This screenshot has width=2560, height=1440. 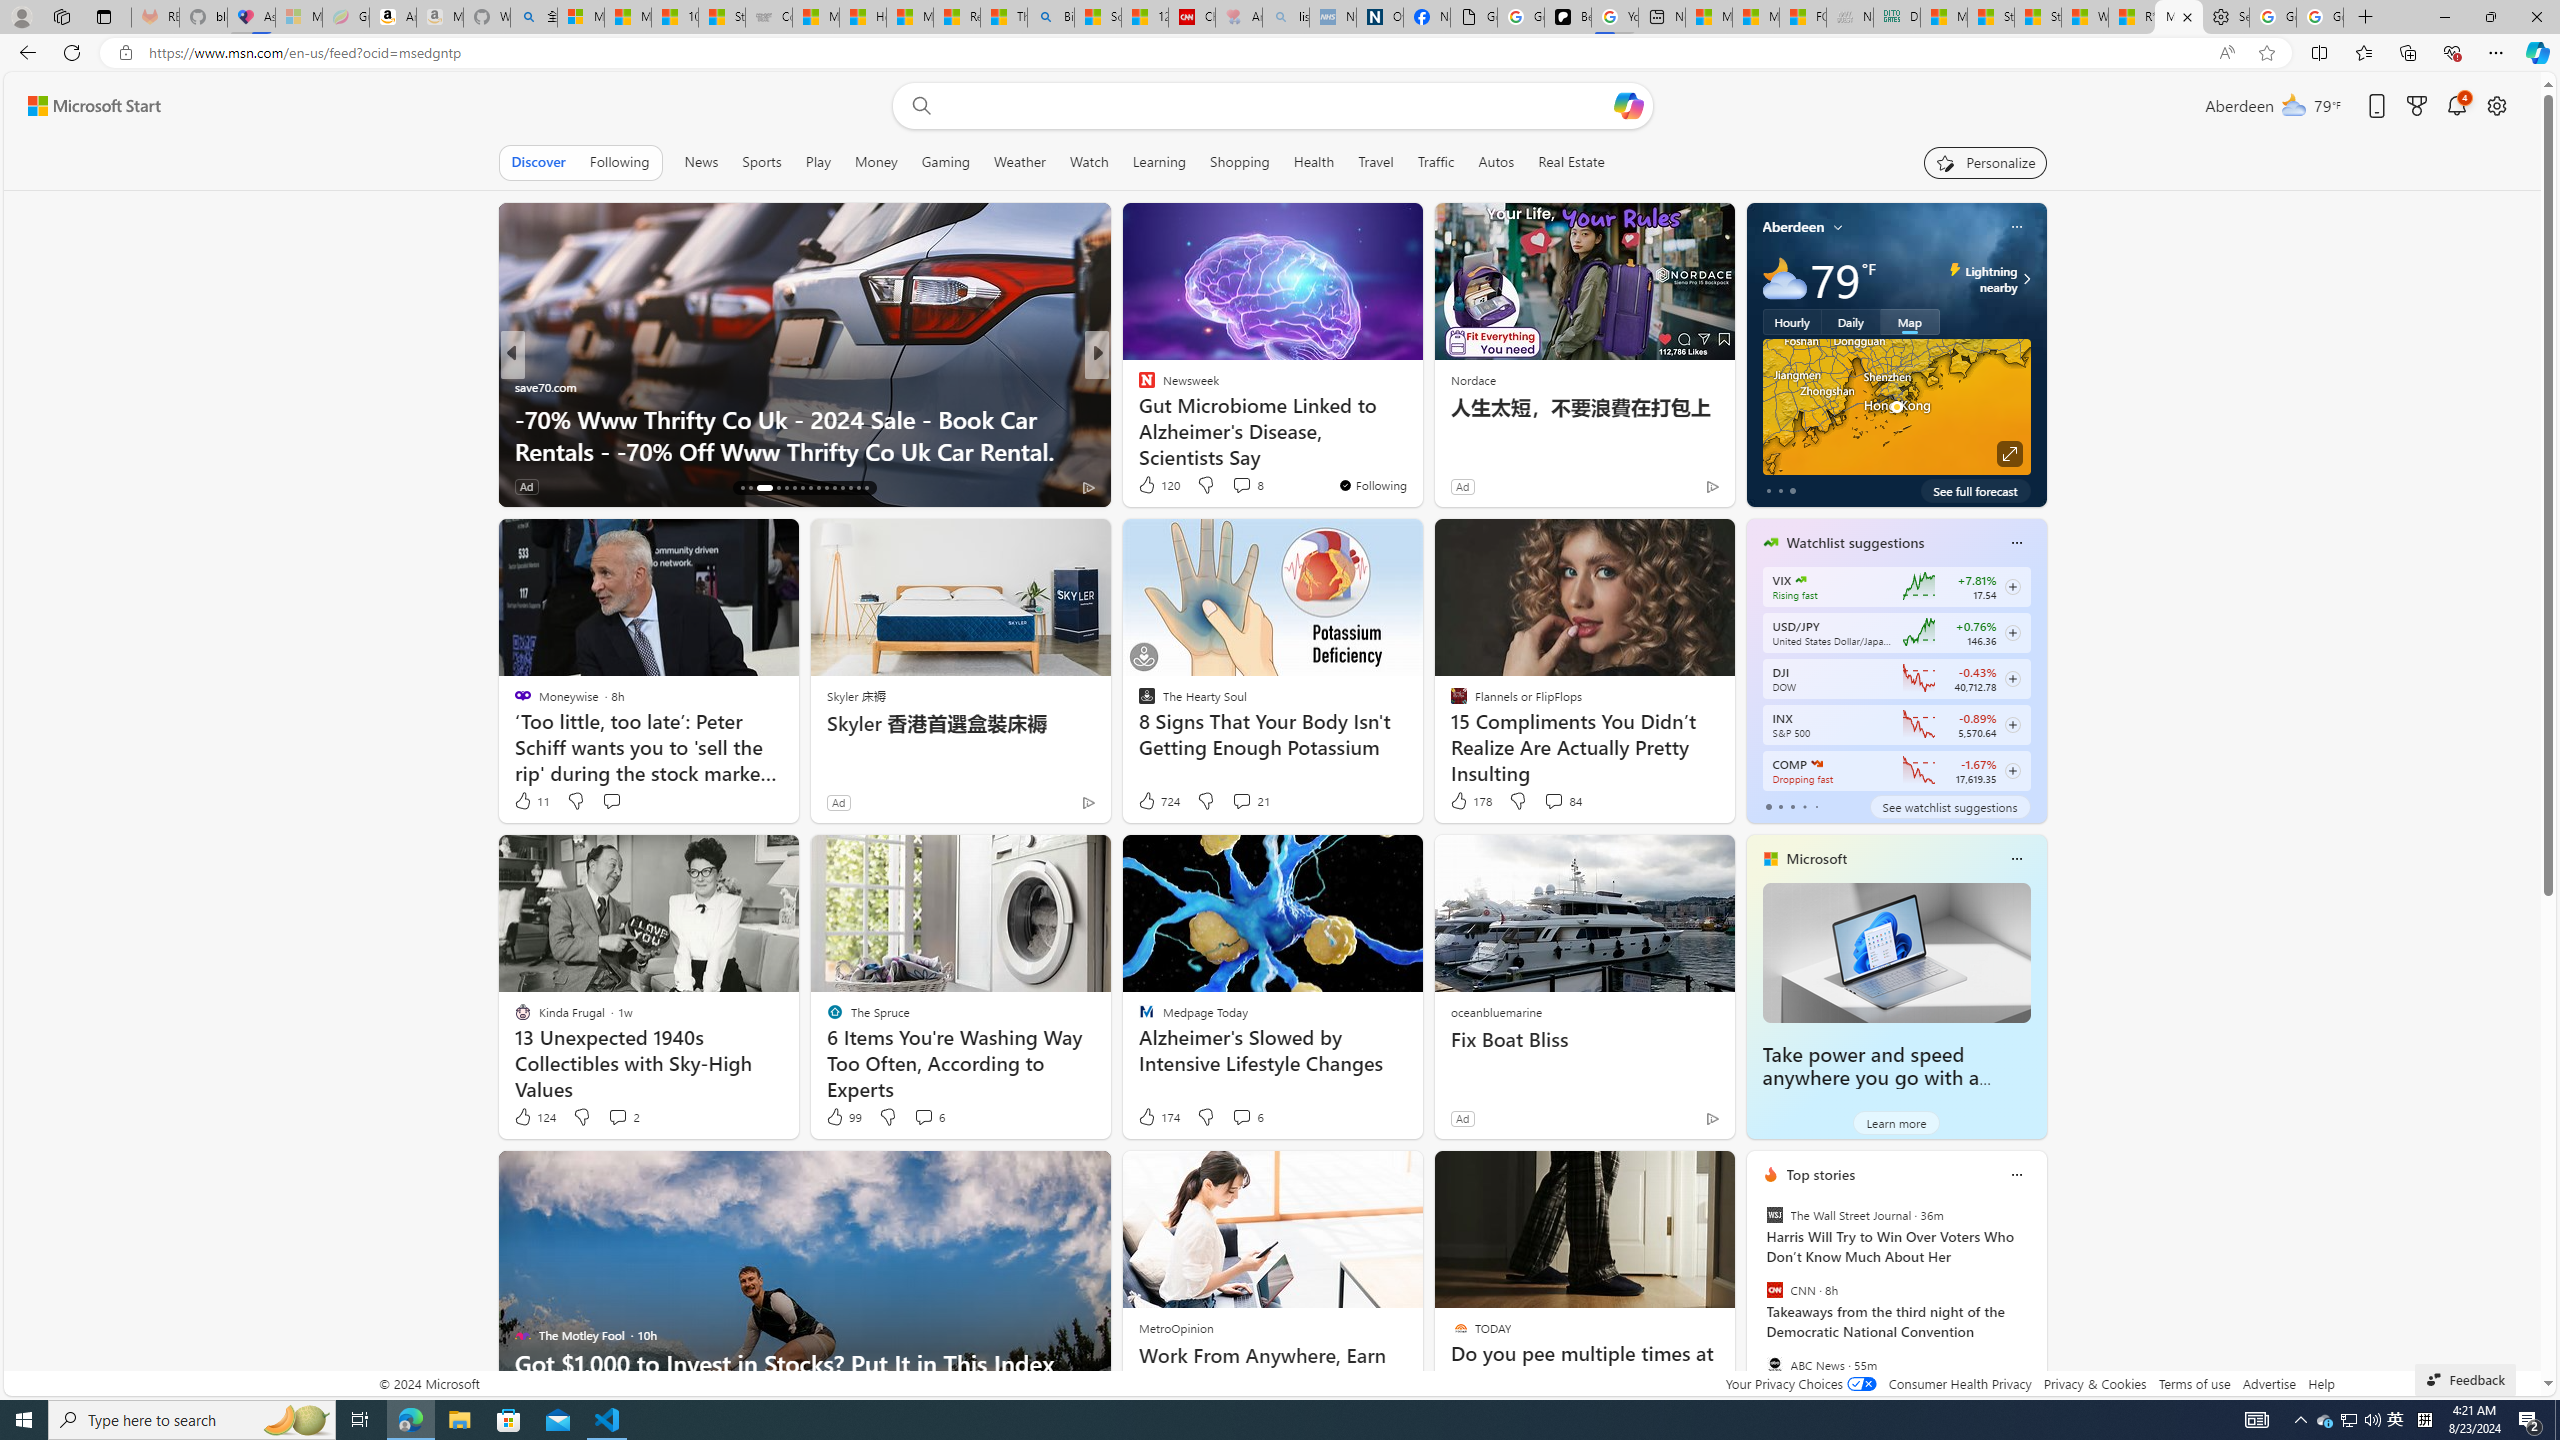 What do you see at coordinates (628, 486) in the screenshot?
I see `View comments 66 Comment` at bounding box center [628, 486].